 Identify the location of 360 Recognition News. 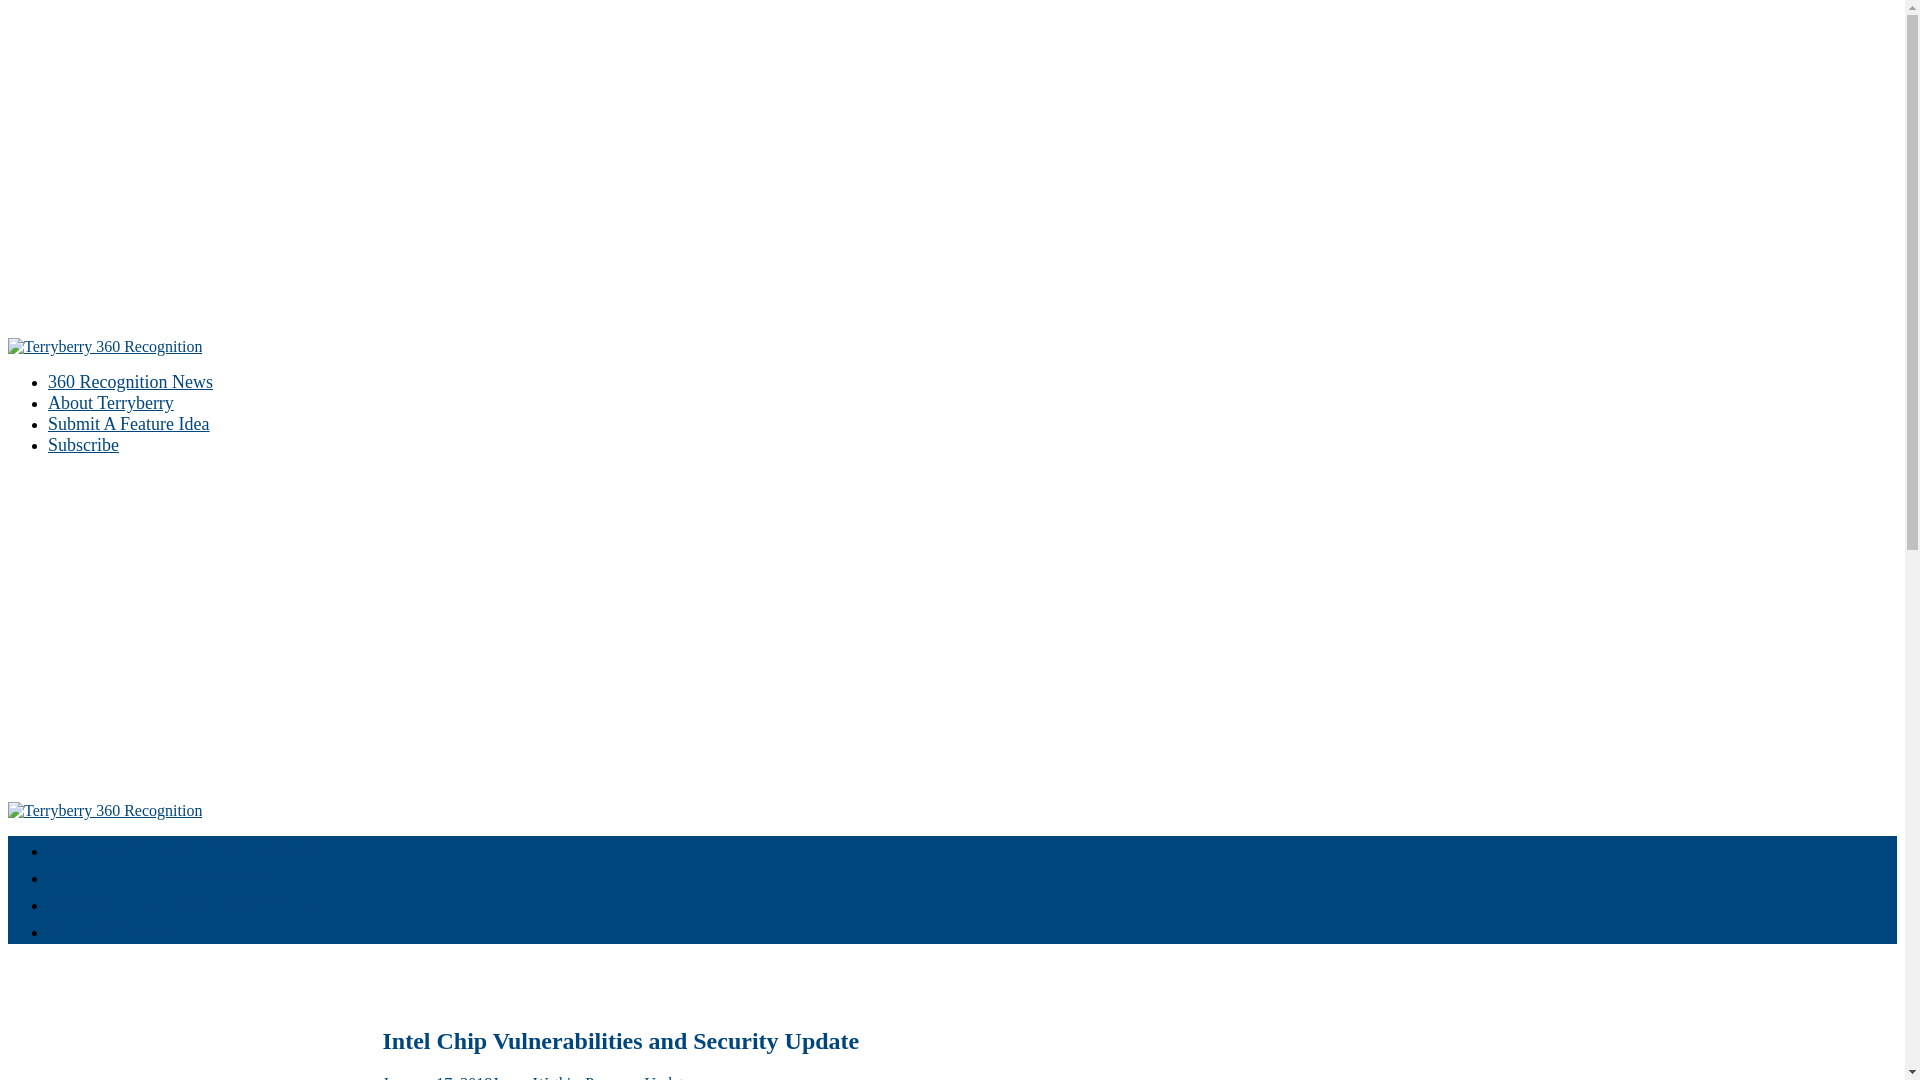
(130, 382).